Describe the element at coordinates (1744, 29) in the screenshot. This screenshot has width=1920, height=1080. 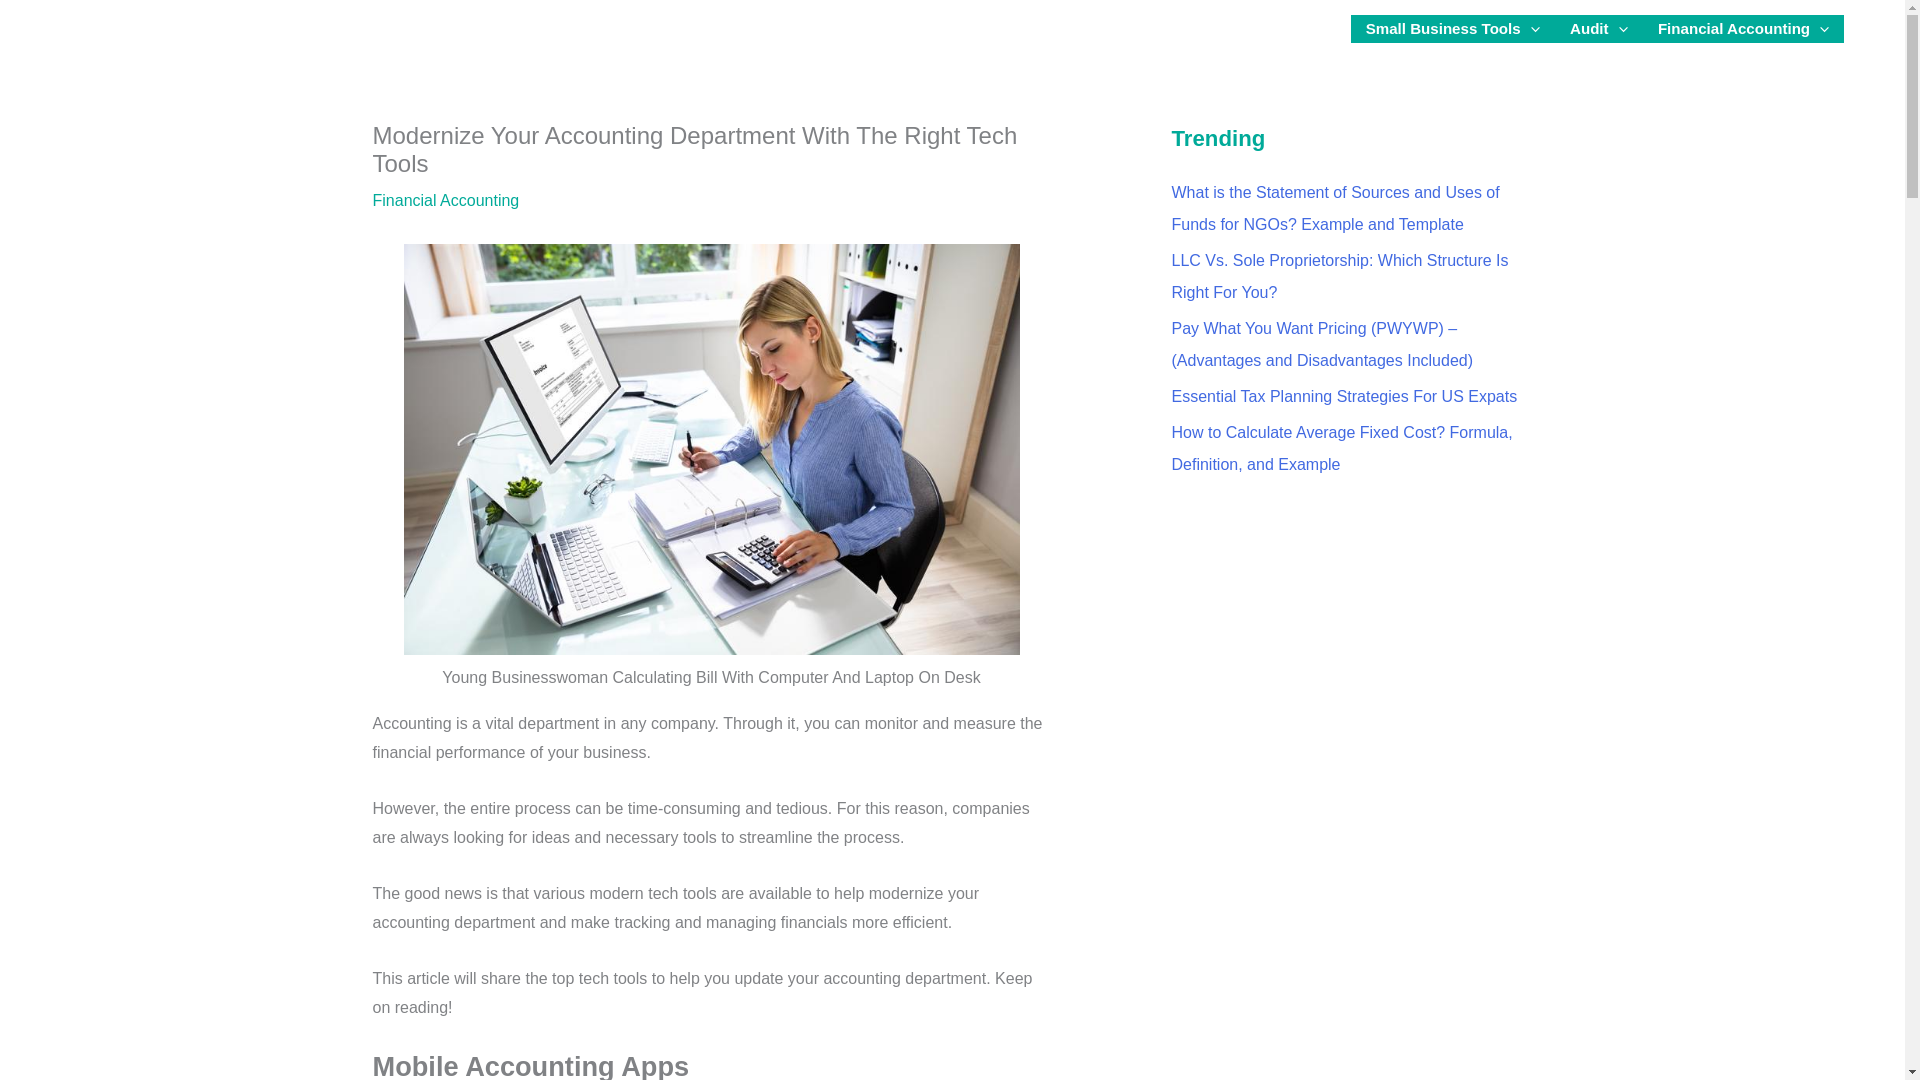
I see `Financial Accounting` at that location.